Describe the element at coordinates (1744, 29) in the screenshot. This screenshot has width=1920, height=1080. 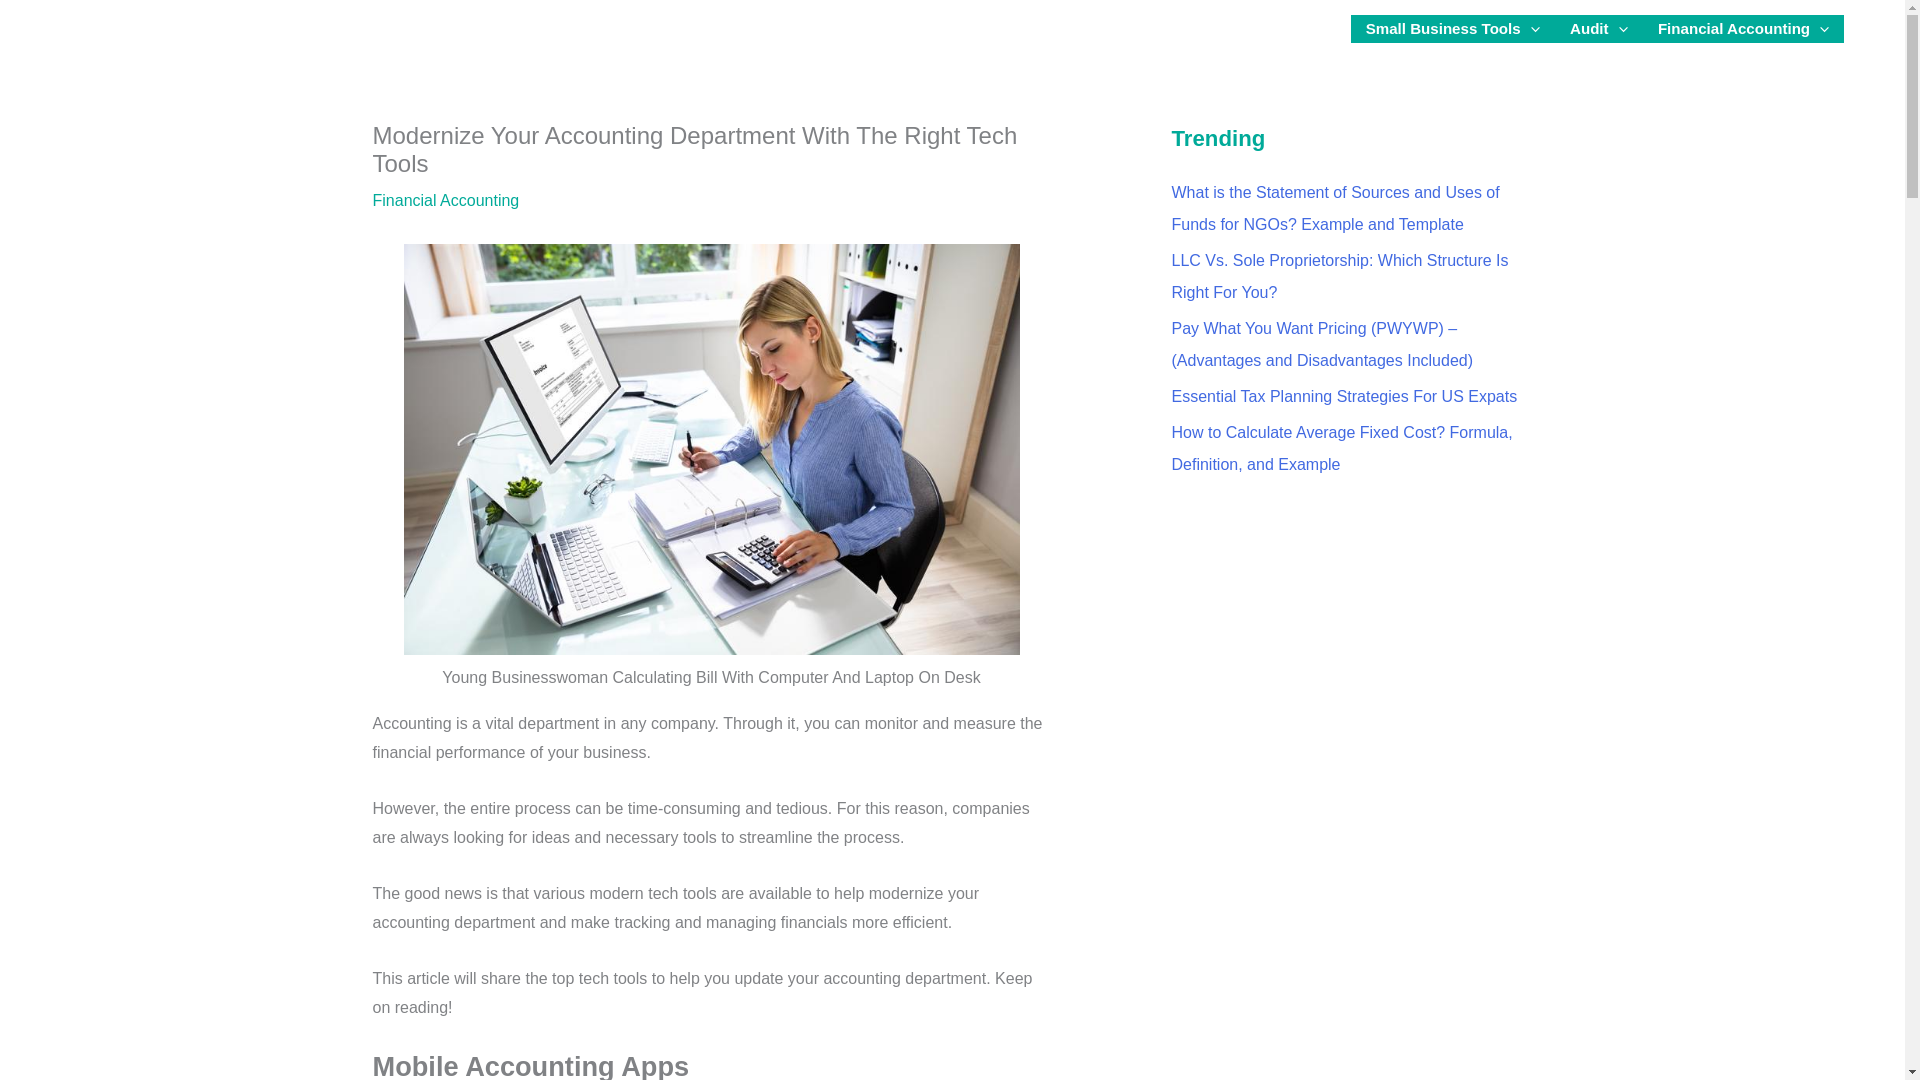
I see `Financial Accounting` at that location.